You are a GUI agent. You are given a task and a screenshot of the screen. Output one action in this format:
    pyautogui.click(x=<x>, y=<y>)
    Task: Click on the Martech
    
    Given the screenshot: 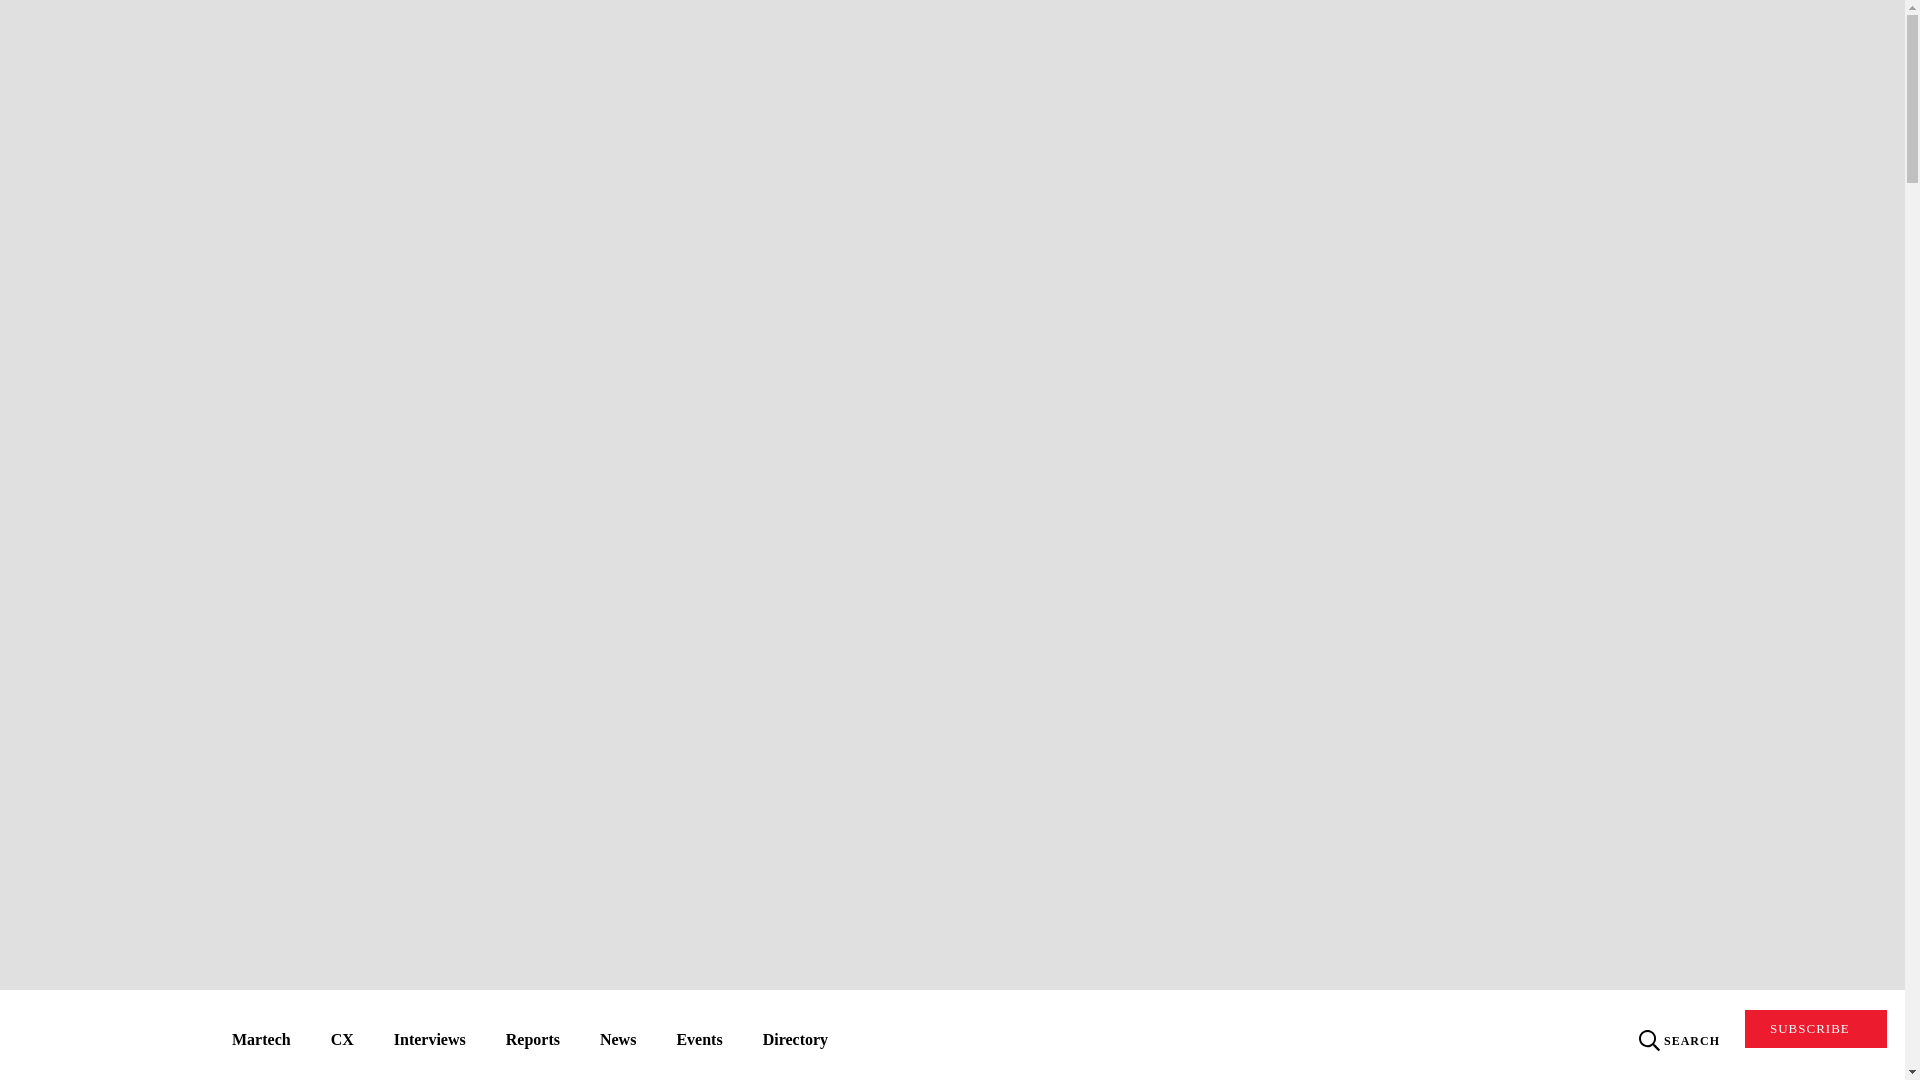 What is the action you would take?
    pyautogui.click(x=261, y=1042)
    